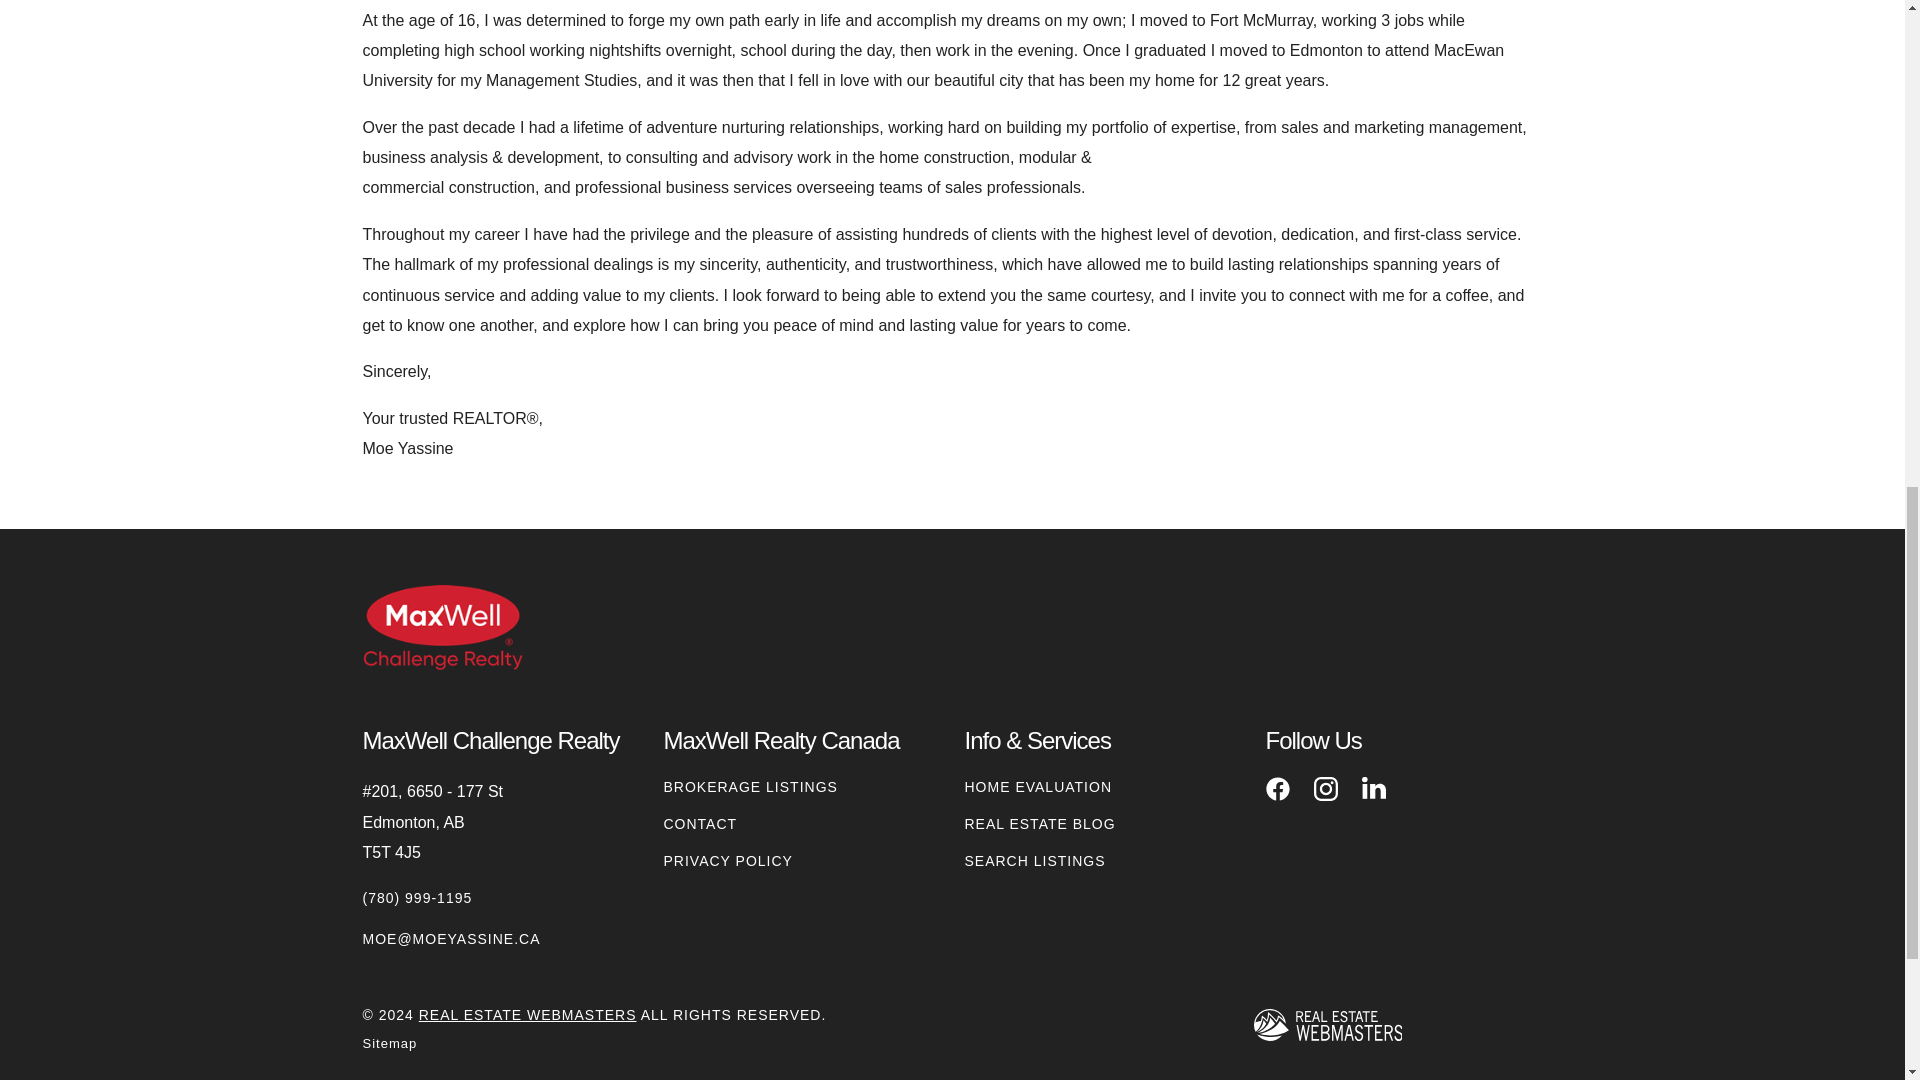 Image resolution: width=1920 pixels, height=1080 pixels. Describe the element at coordinates (1374, 788) in the screenshot. I see `LINKEDIN FOR` at that location.